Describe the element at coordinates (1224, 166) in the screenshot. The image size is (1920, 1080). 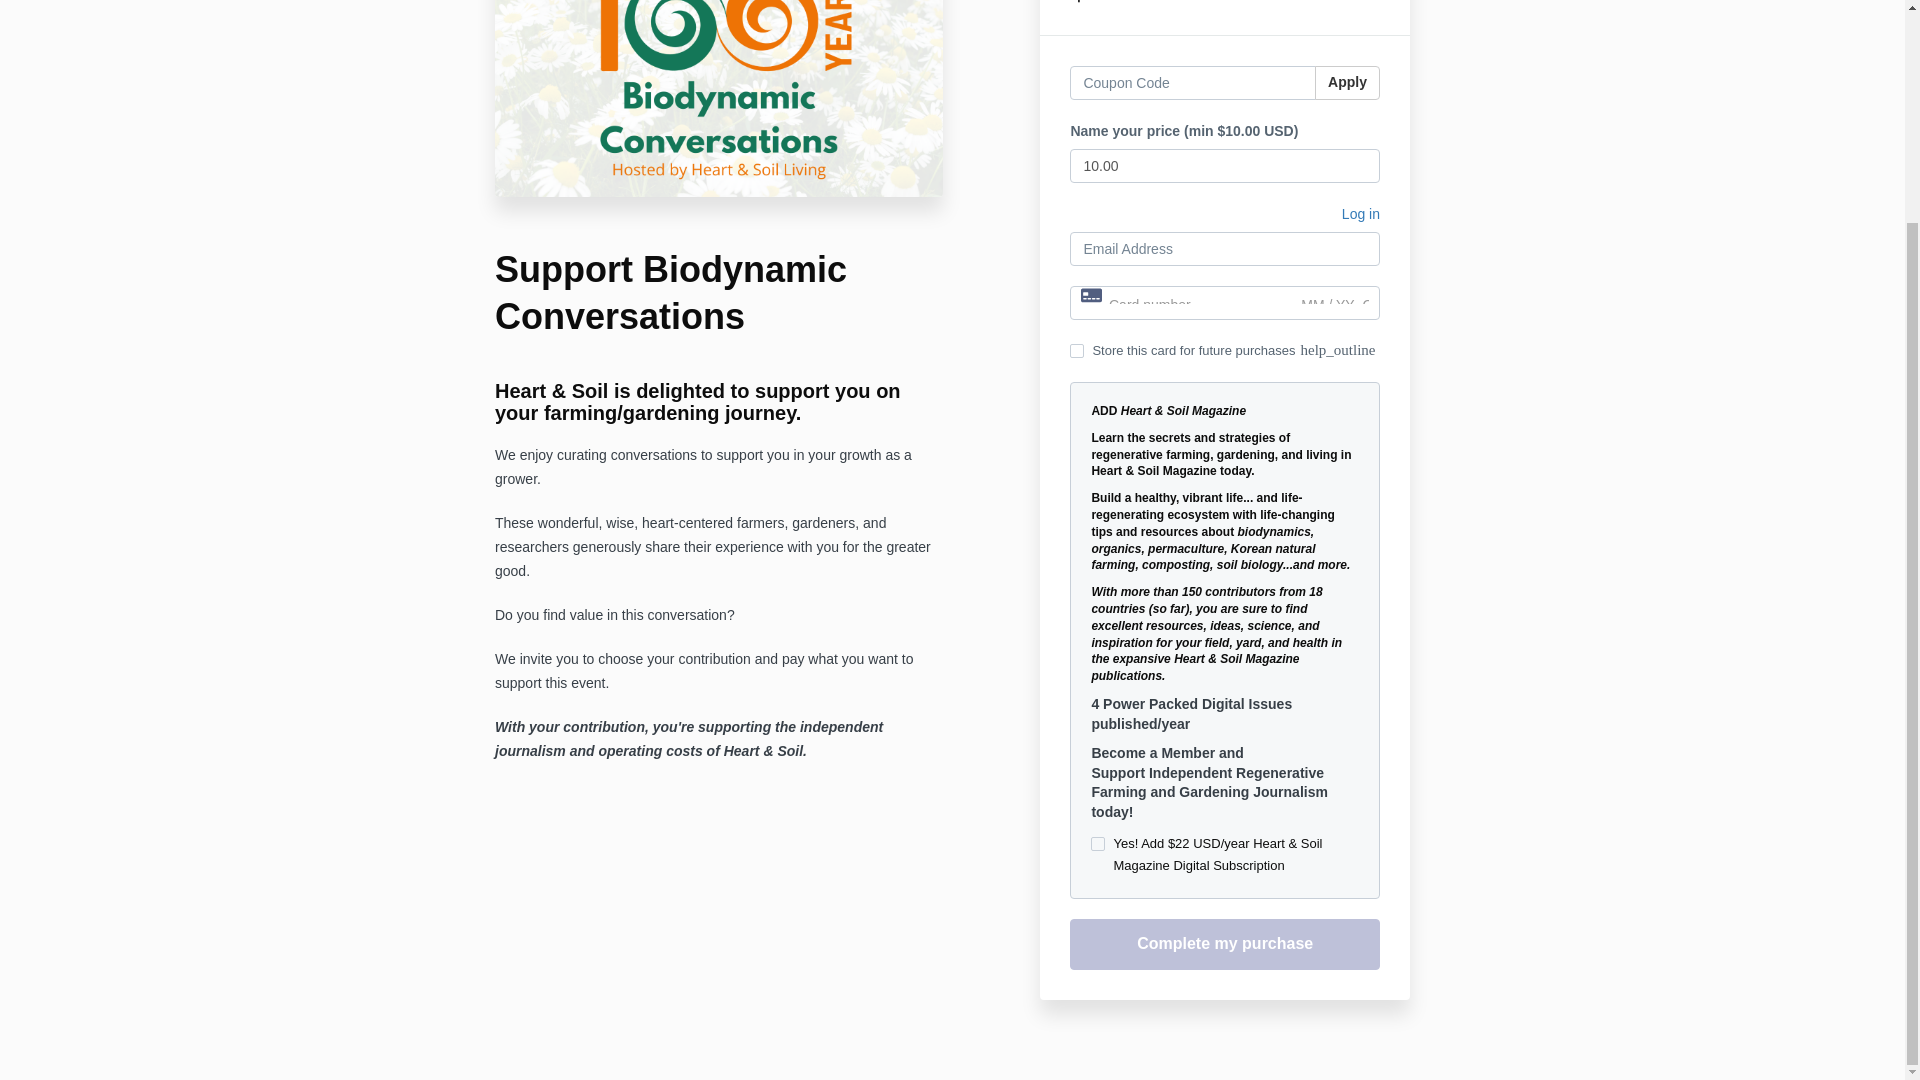
I see `10.00` at that location.